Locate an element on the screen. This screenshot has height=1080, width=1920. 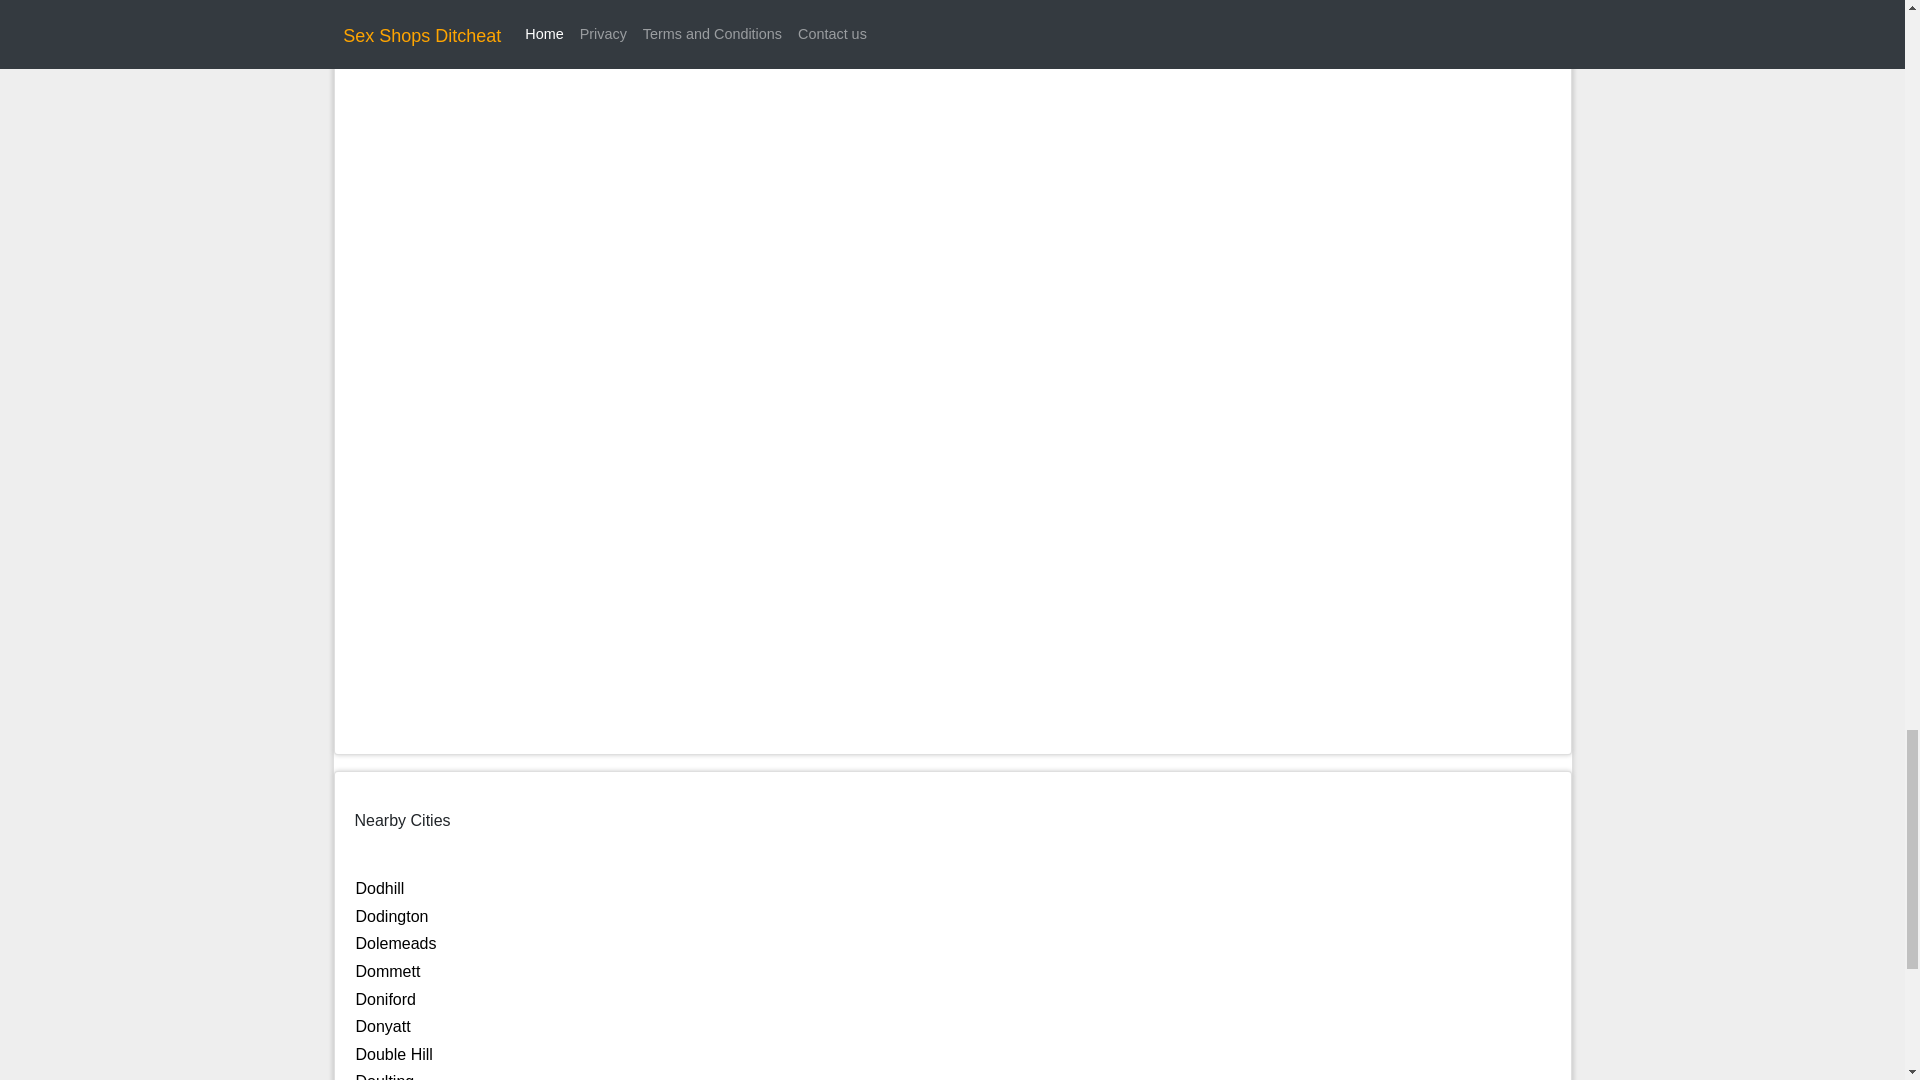
Double Hill is located at coordinates (394, 1054).